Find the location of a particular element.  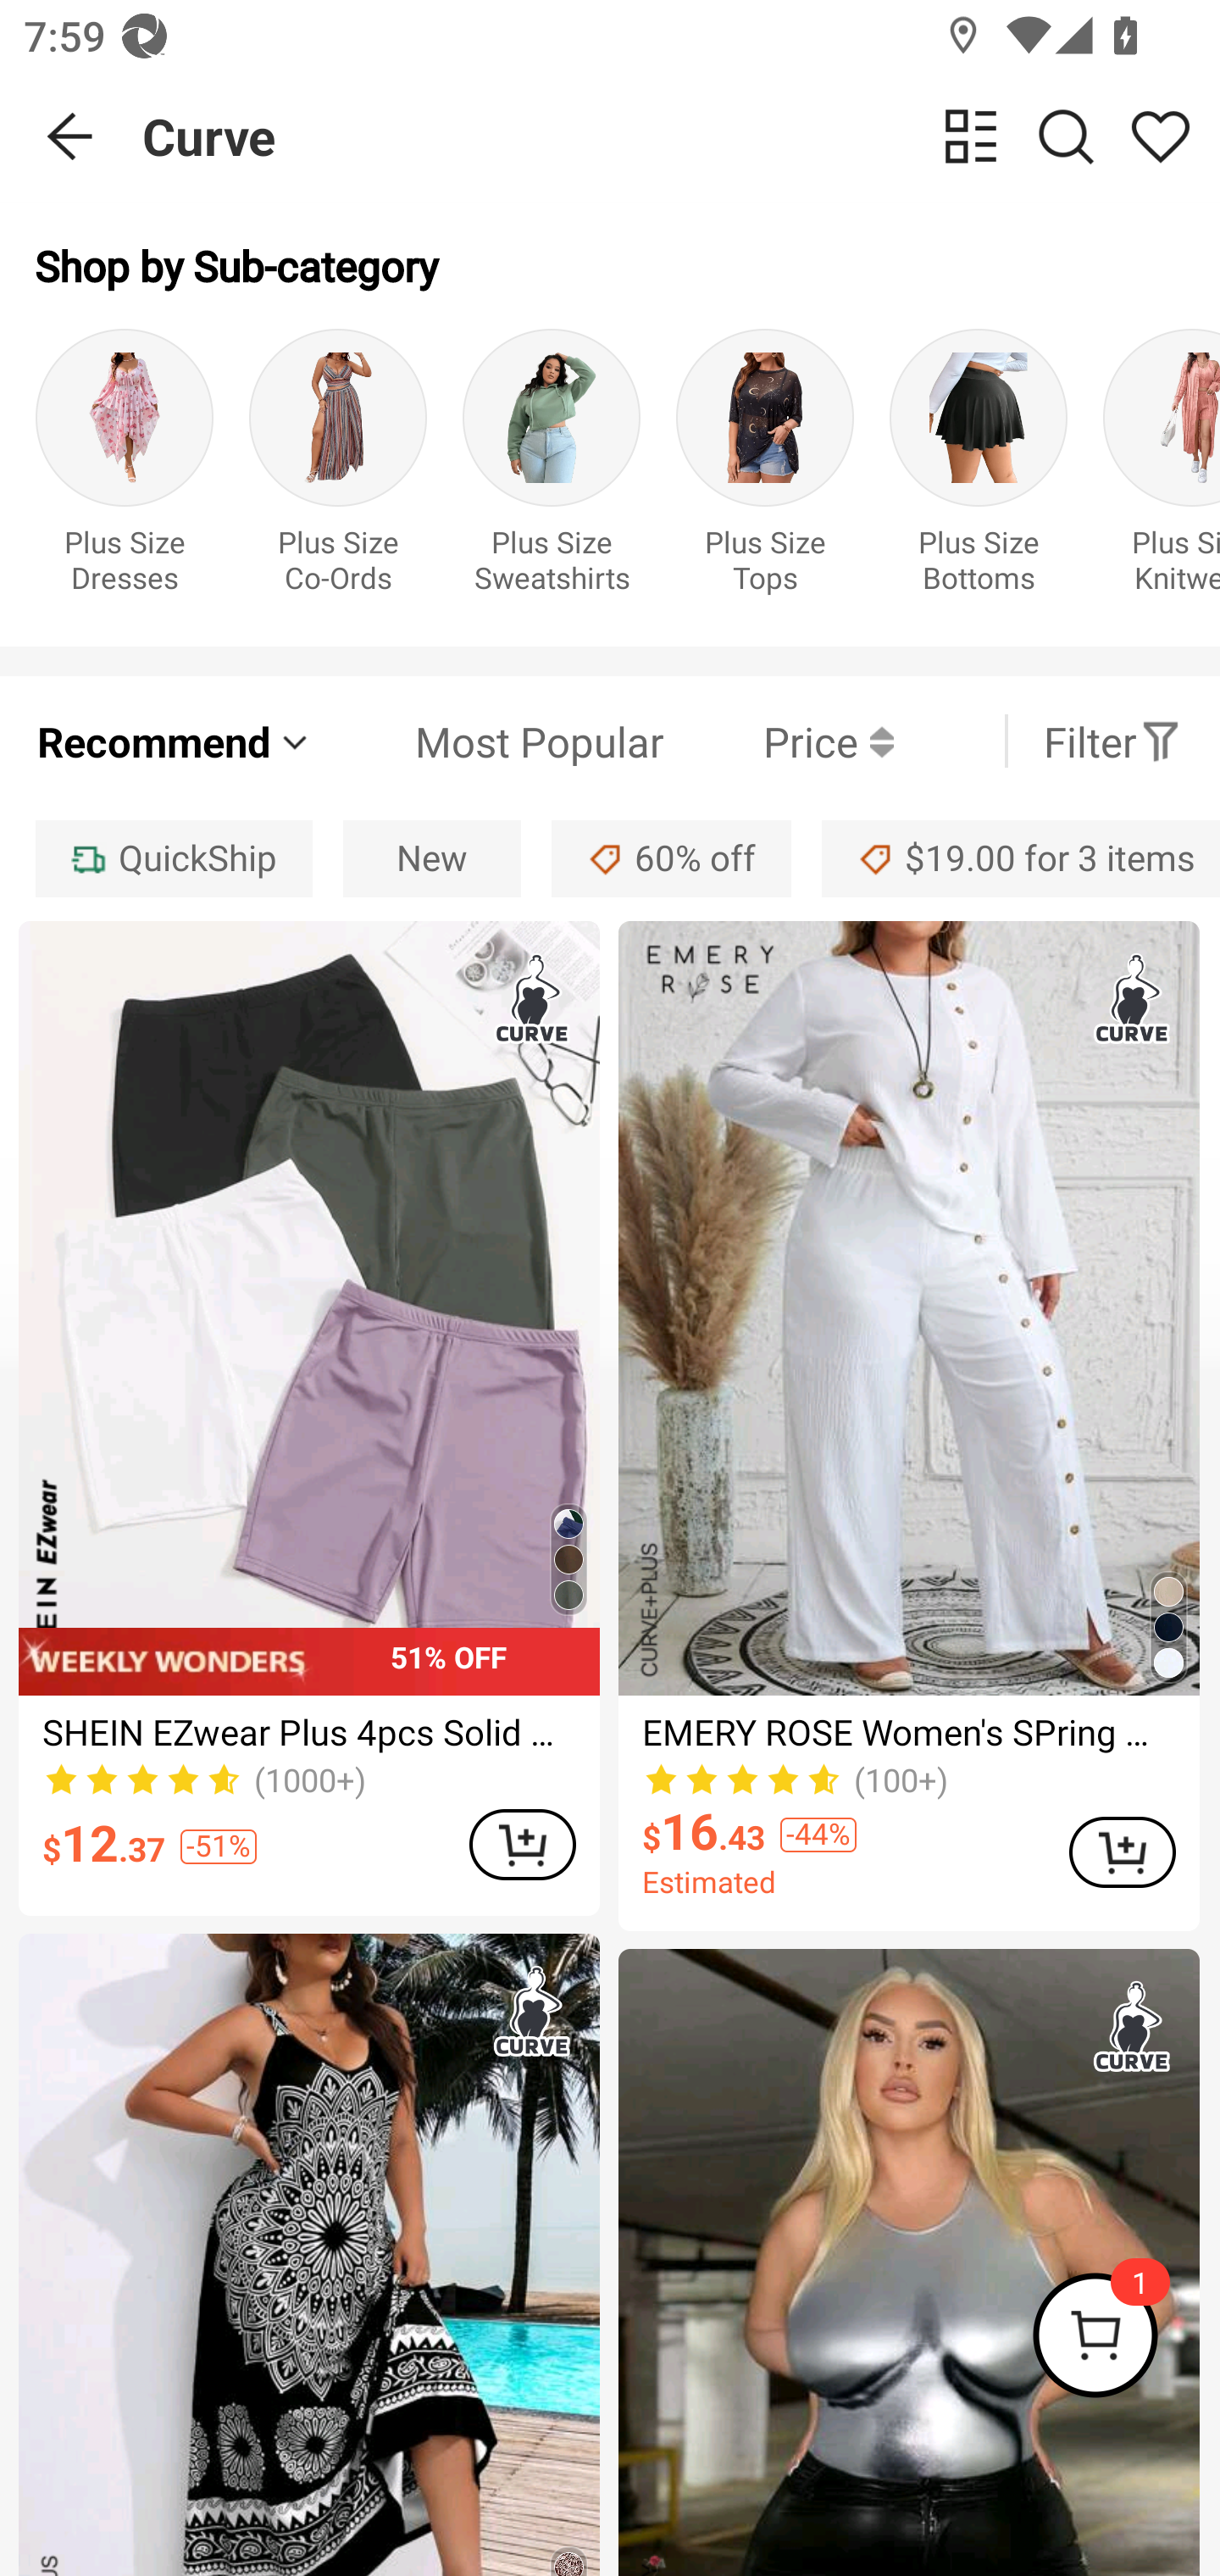

60% off is located at coordinates (671, 858).